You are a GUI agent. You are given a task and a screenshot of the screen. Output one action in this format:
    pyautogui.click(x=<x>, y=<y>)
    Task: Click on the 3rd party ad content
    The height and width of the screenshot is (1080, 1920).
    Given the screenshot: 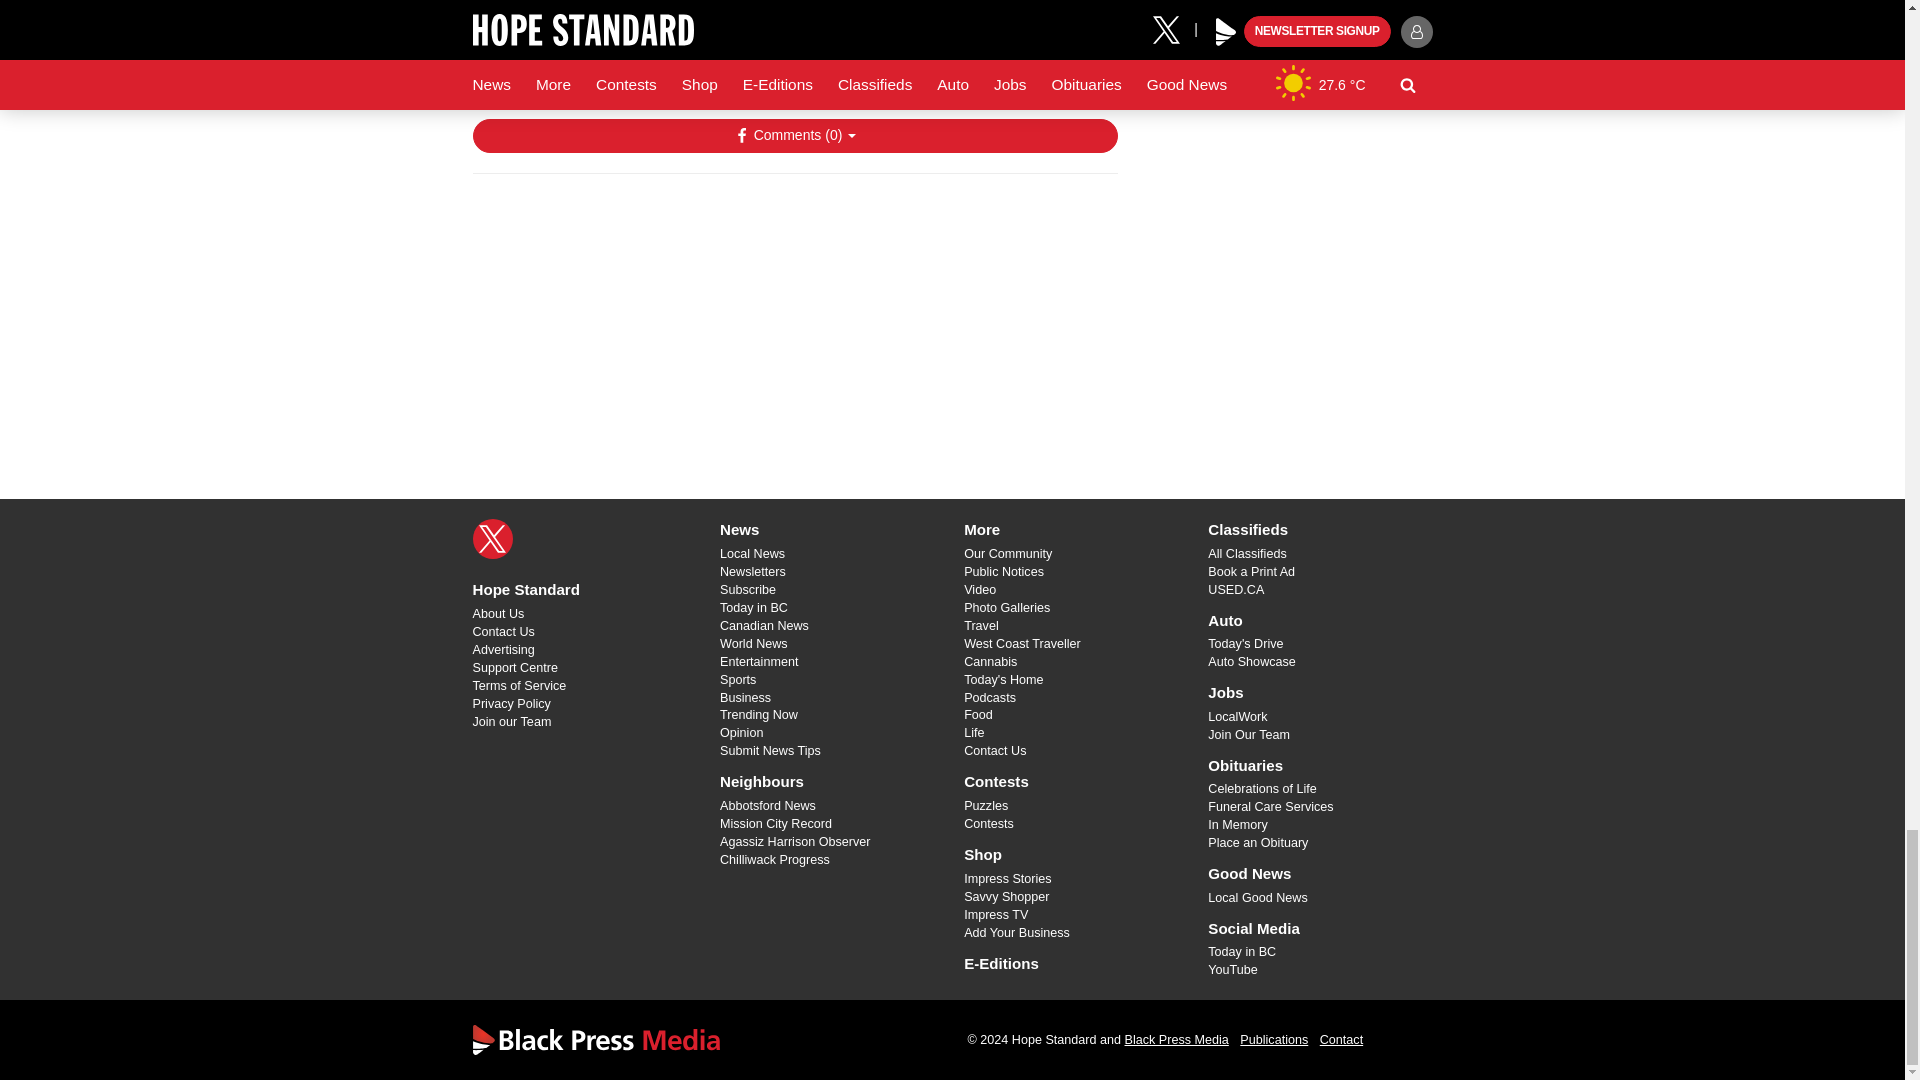 What is the action you would take?
    pyautogui.click(x=794, y=318)
    